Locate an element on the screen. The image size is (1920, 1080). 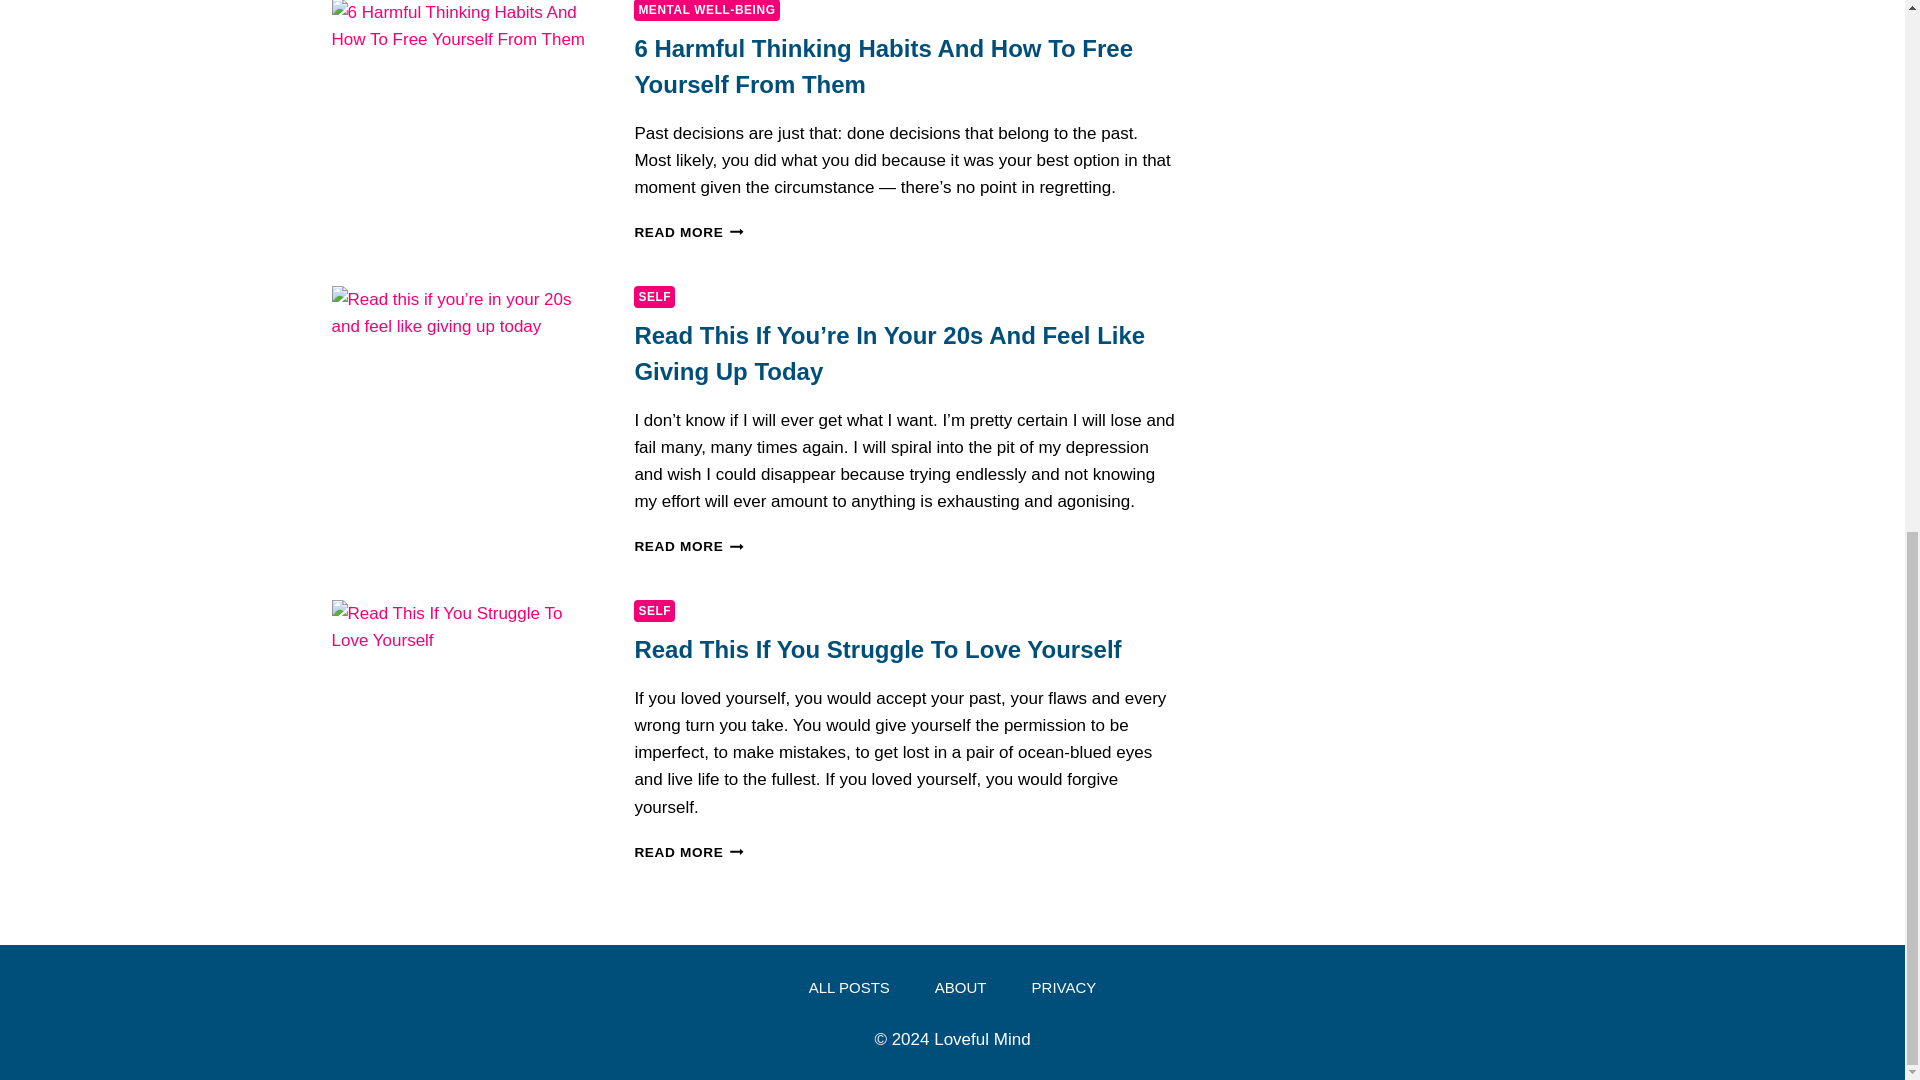
SELF is located at coordinates (654, 296).